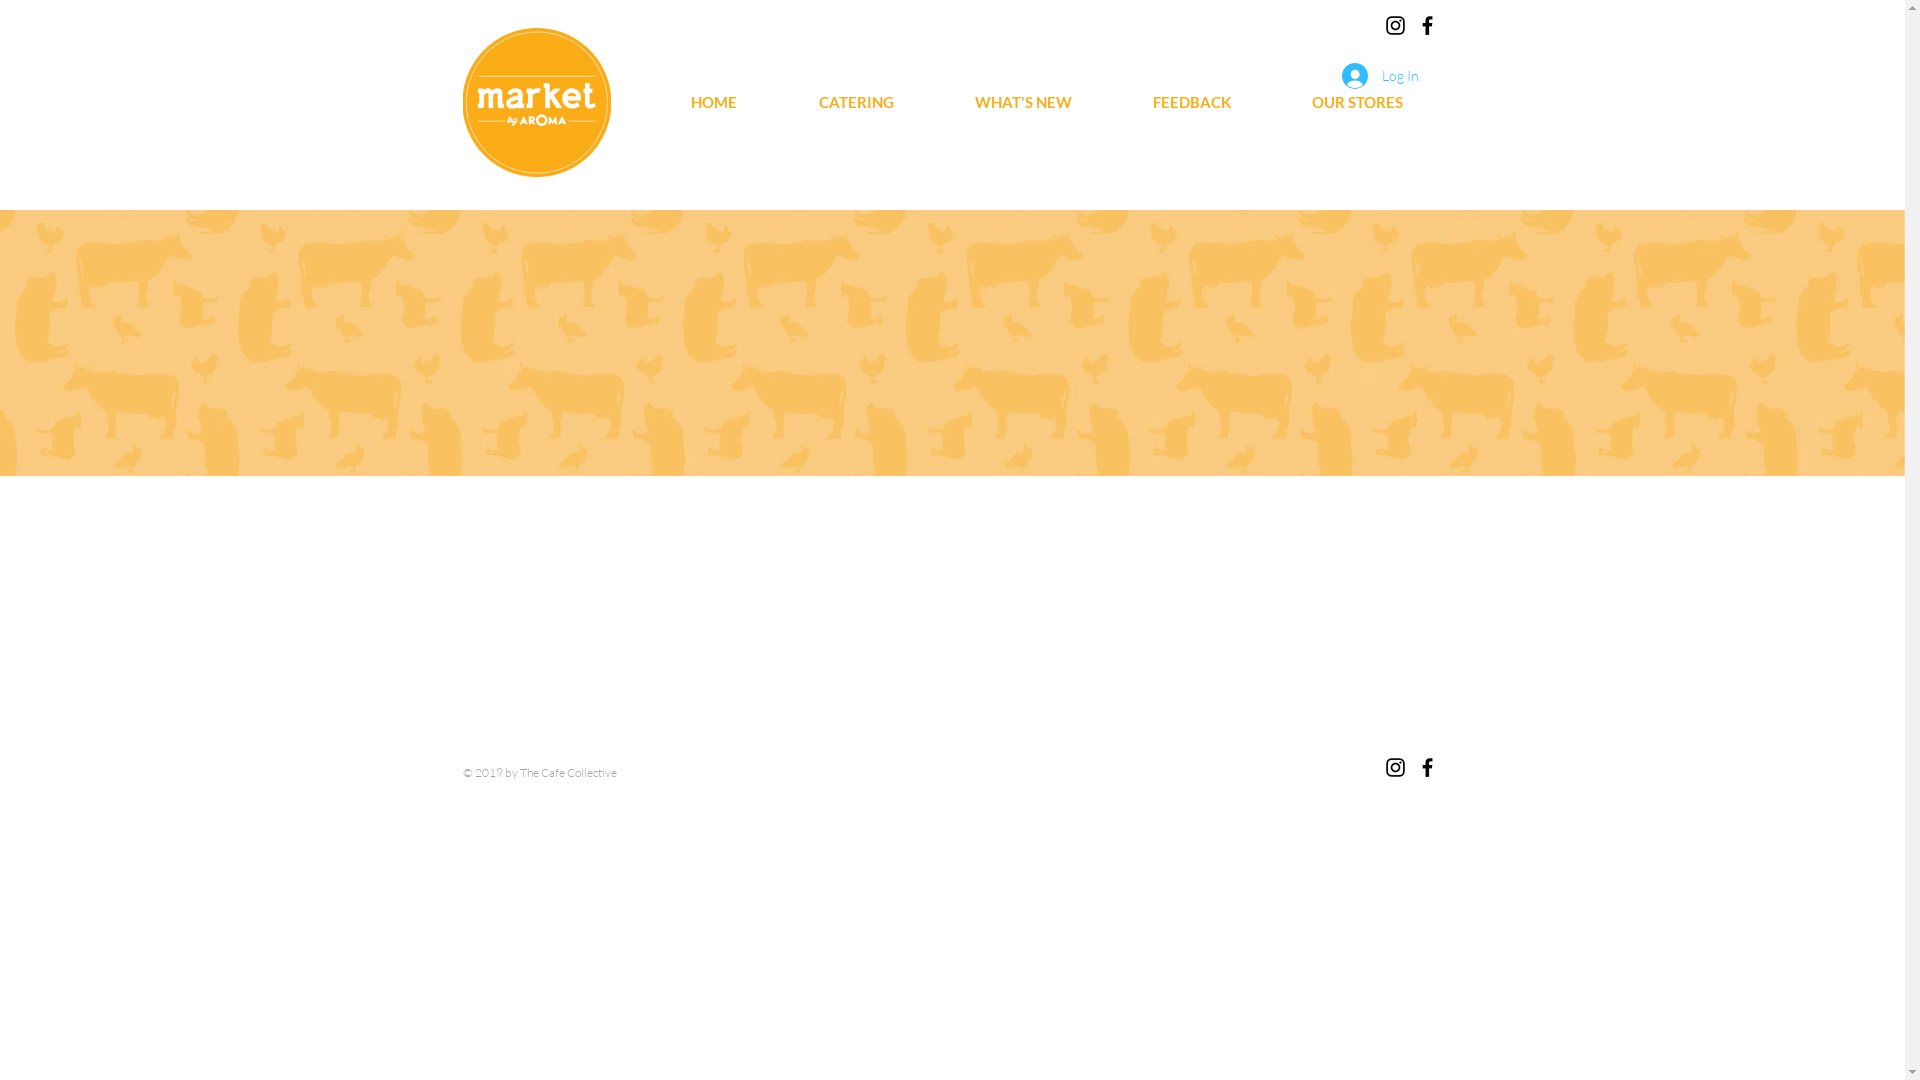 The image size is (1920, 1080). I want to click on FEEDBACK, so click(1192, 102).